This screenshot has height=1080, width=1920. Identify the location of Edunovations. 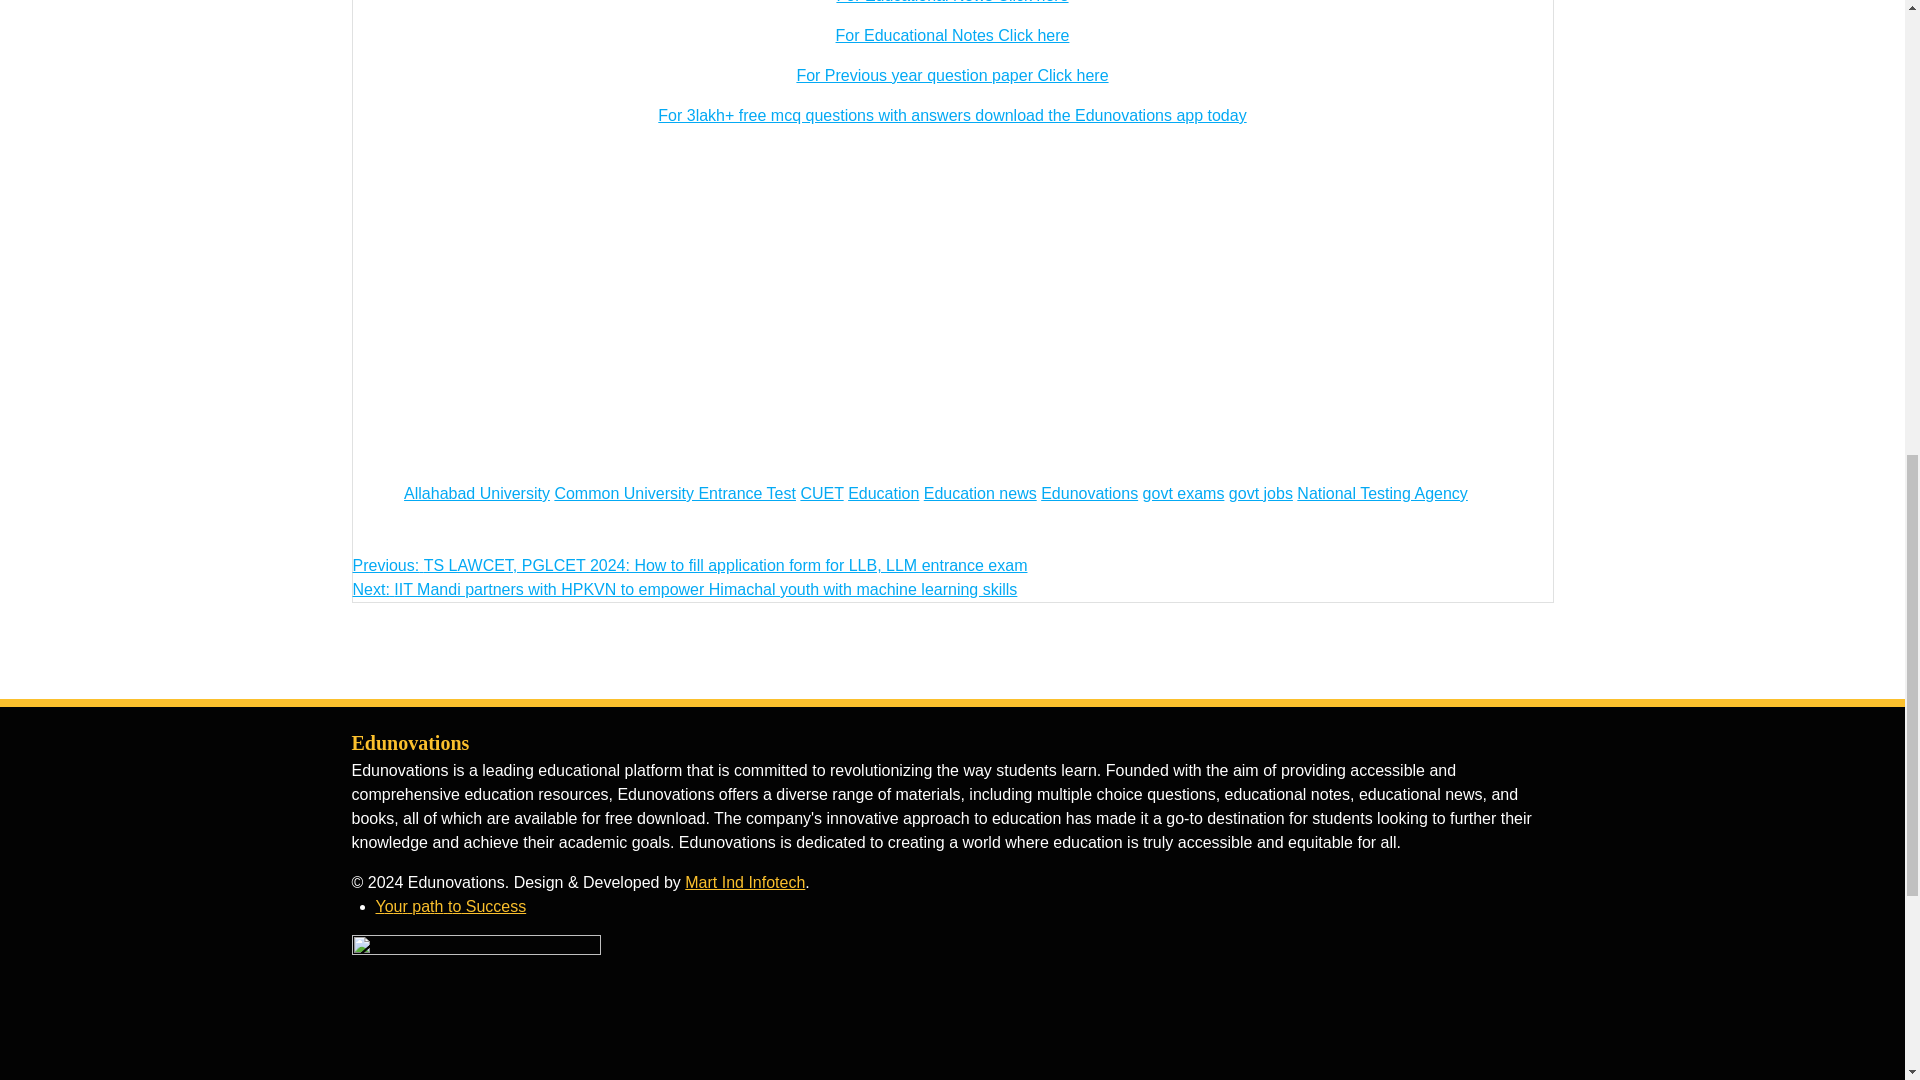
(1089, 493).